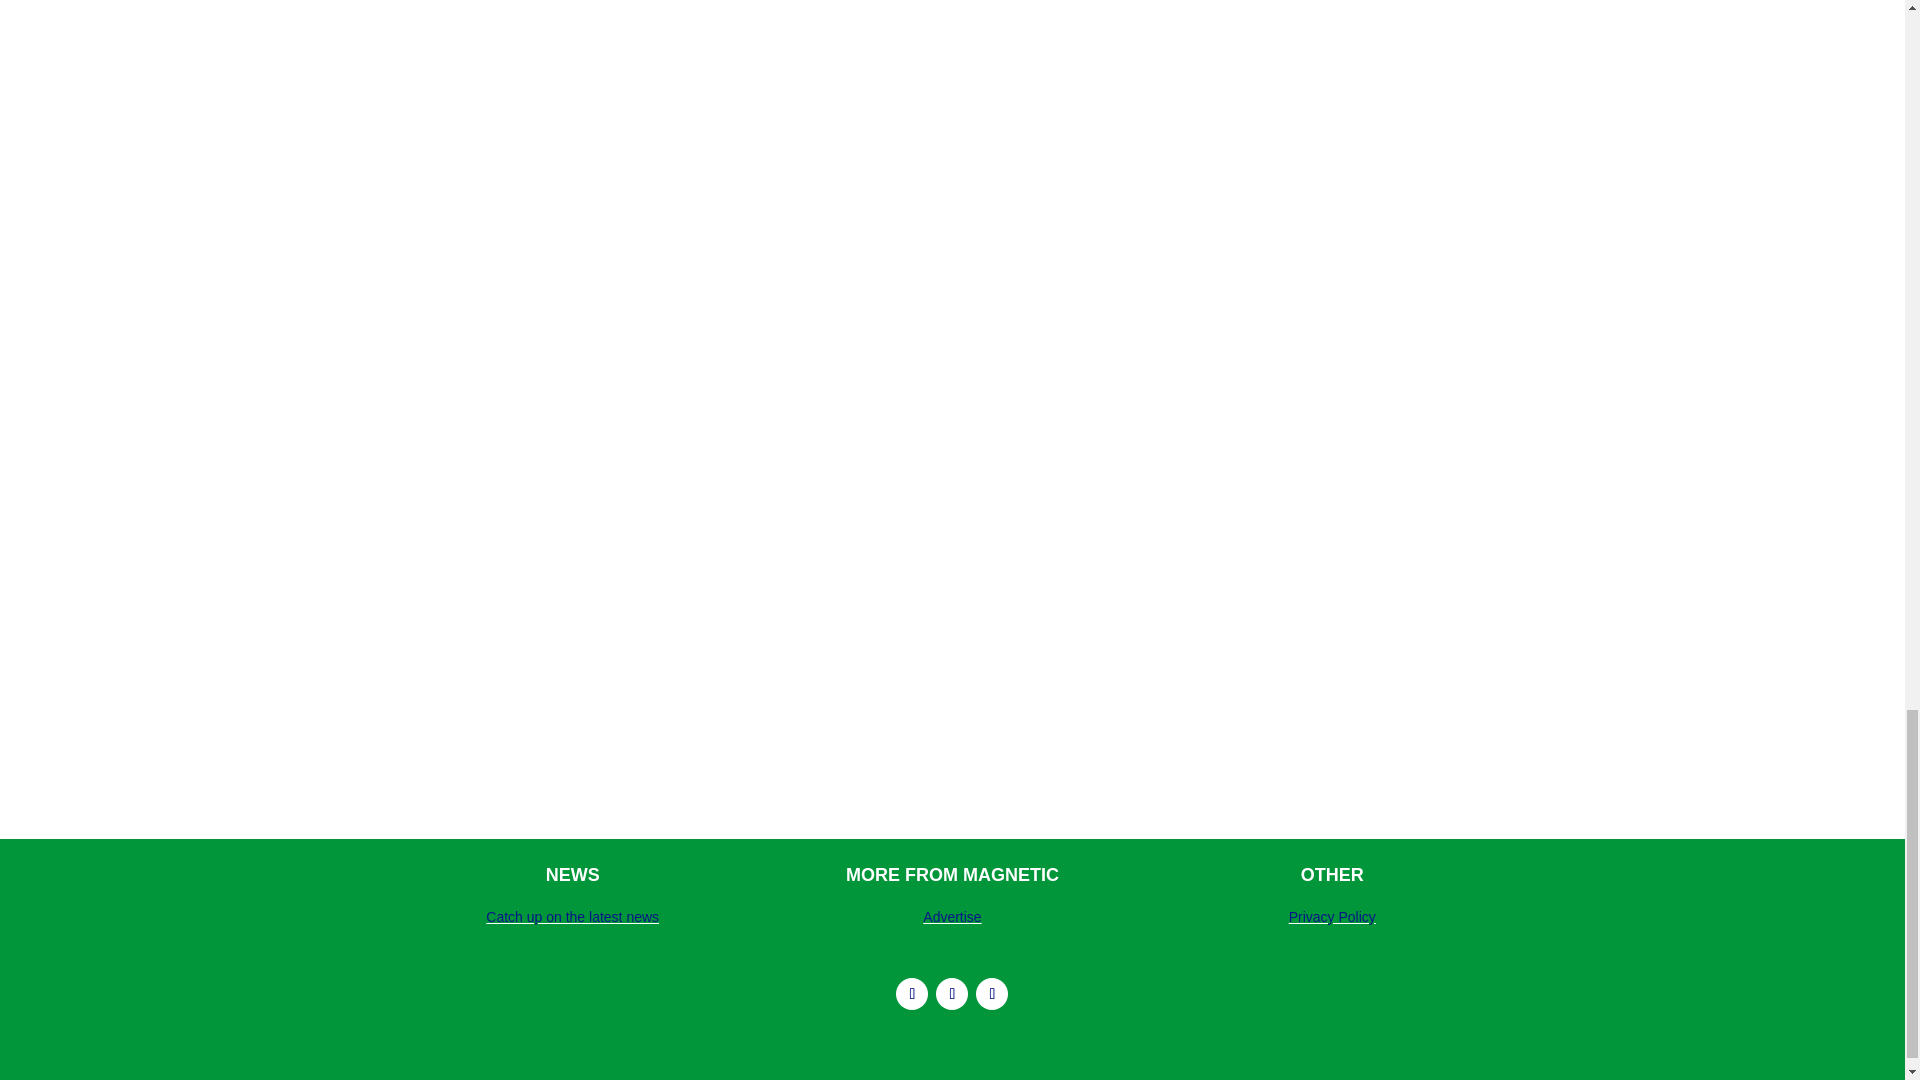  Describe the element at coordinates (952, 916) in the screenshot. I see `Advertise` at that location.